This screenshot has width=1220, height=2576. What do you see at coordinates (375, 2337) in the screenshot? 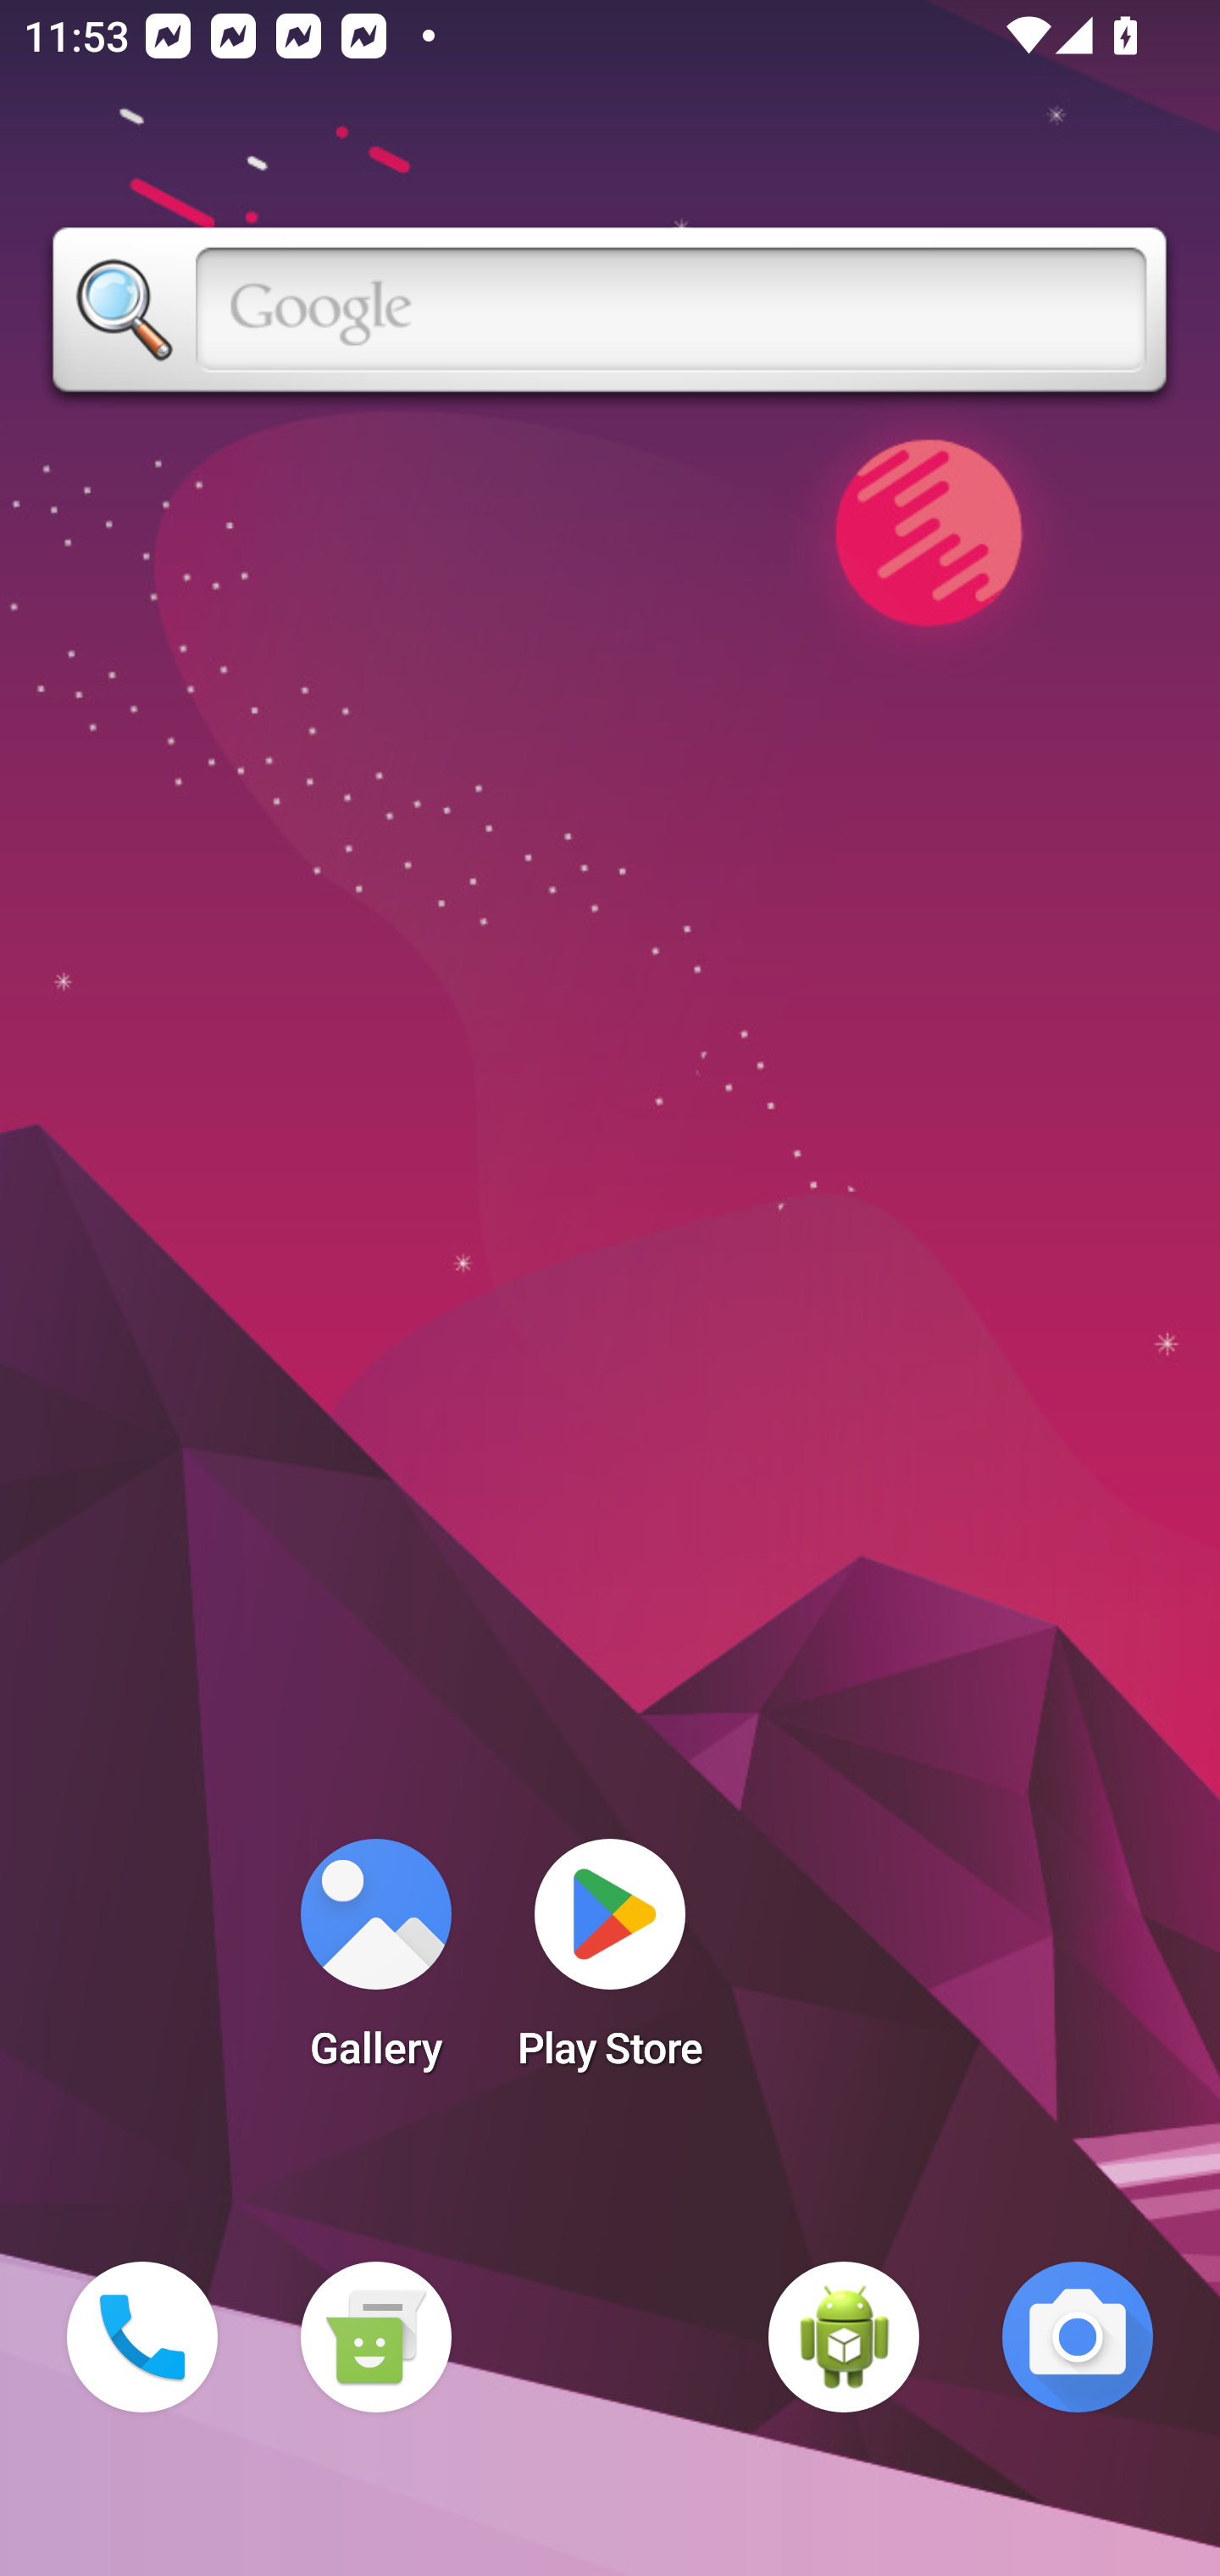
I see `Messaging` at bounding box center [375, 2337].